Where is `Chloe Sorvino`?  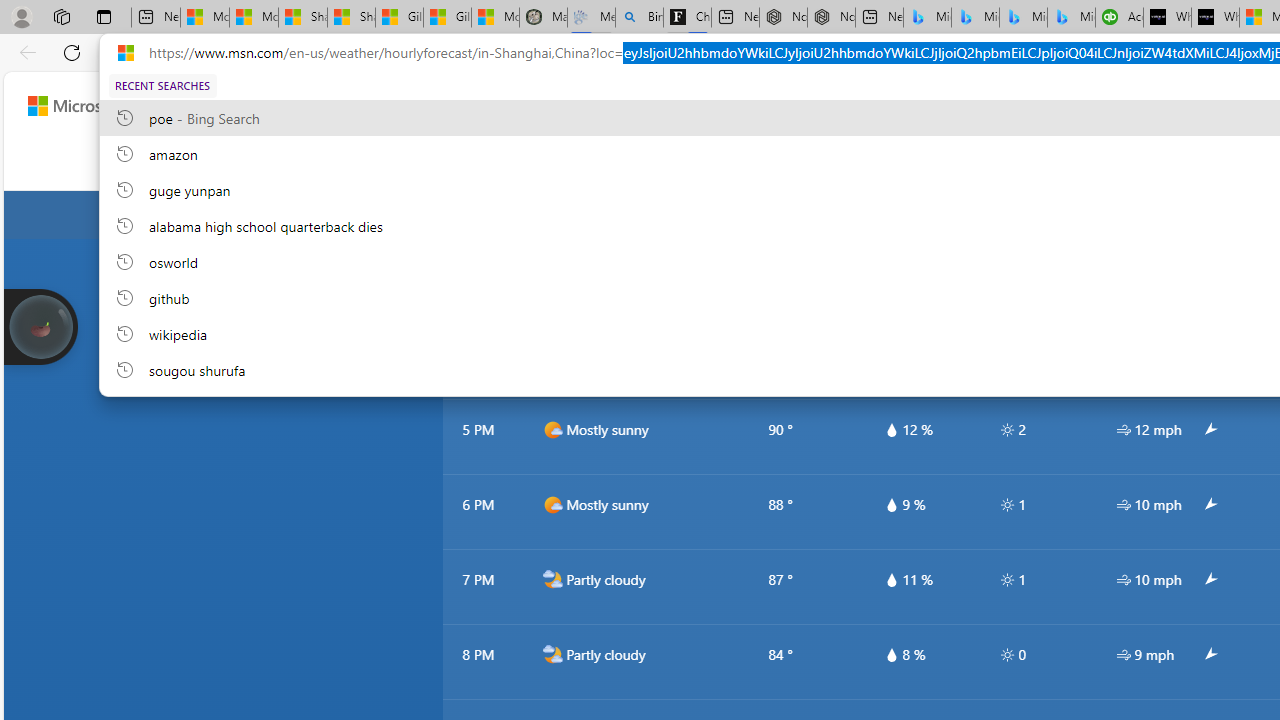
Chloe Sorvino is located at coordinates (687, 18).